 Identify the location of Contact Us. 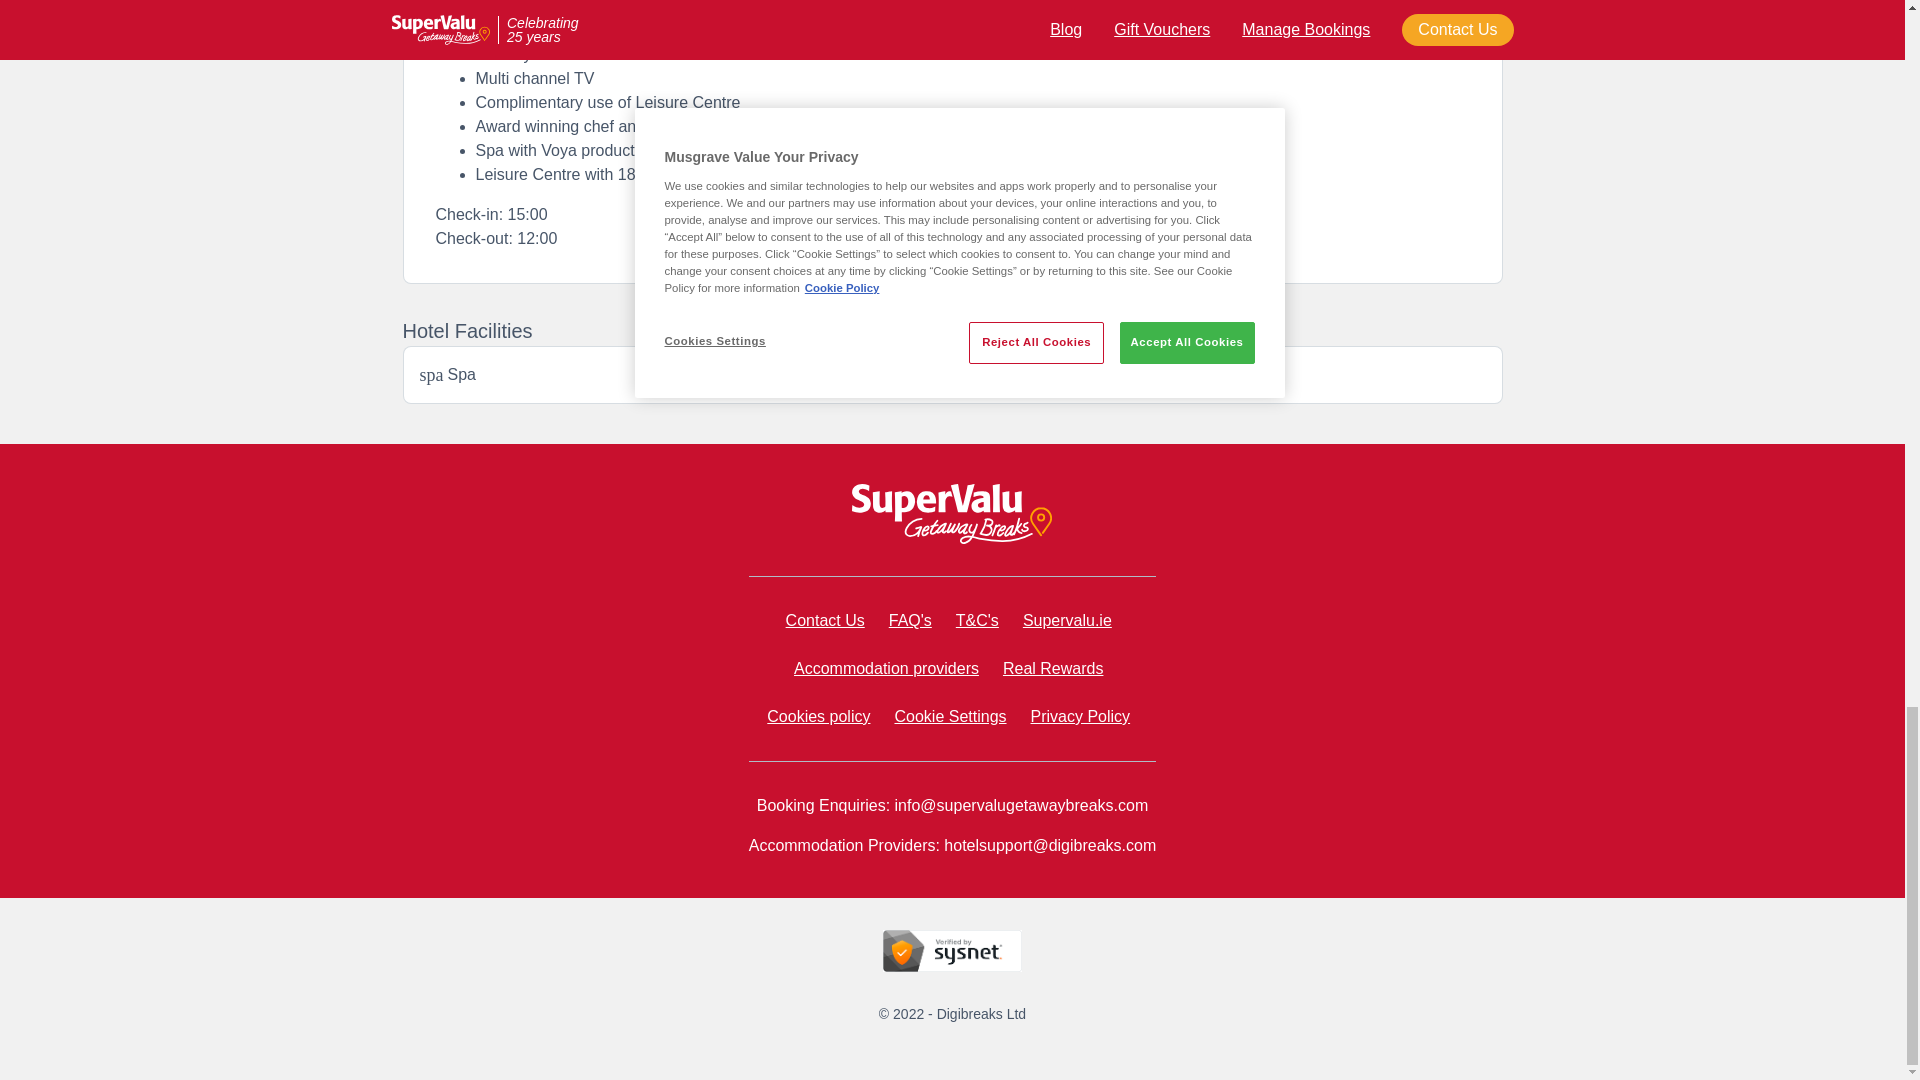
(825, 620).